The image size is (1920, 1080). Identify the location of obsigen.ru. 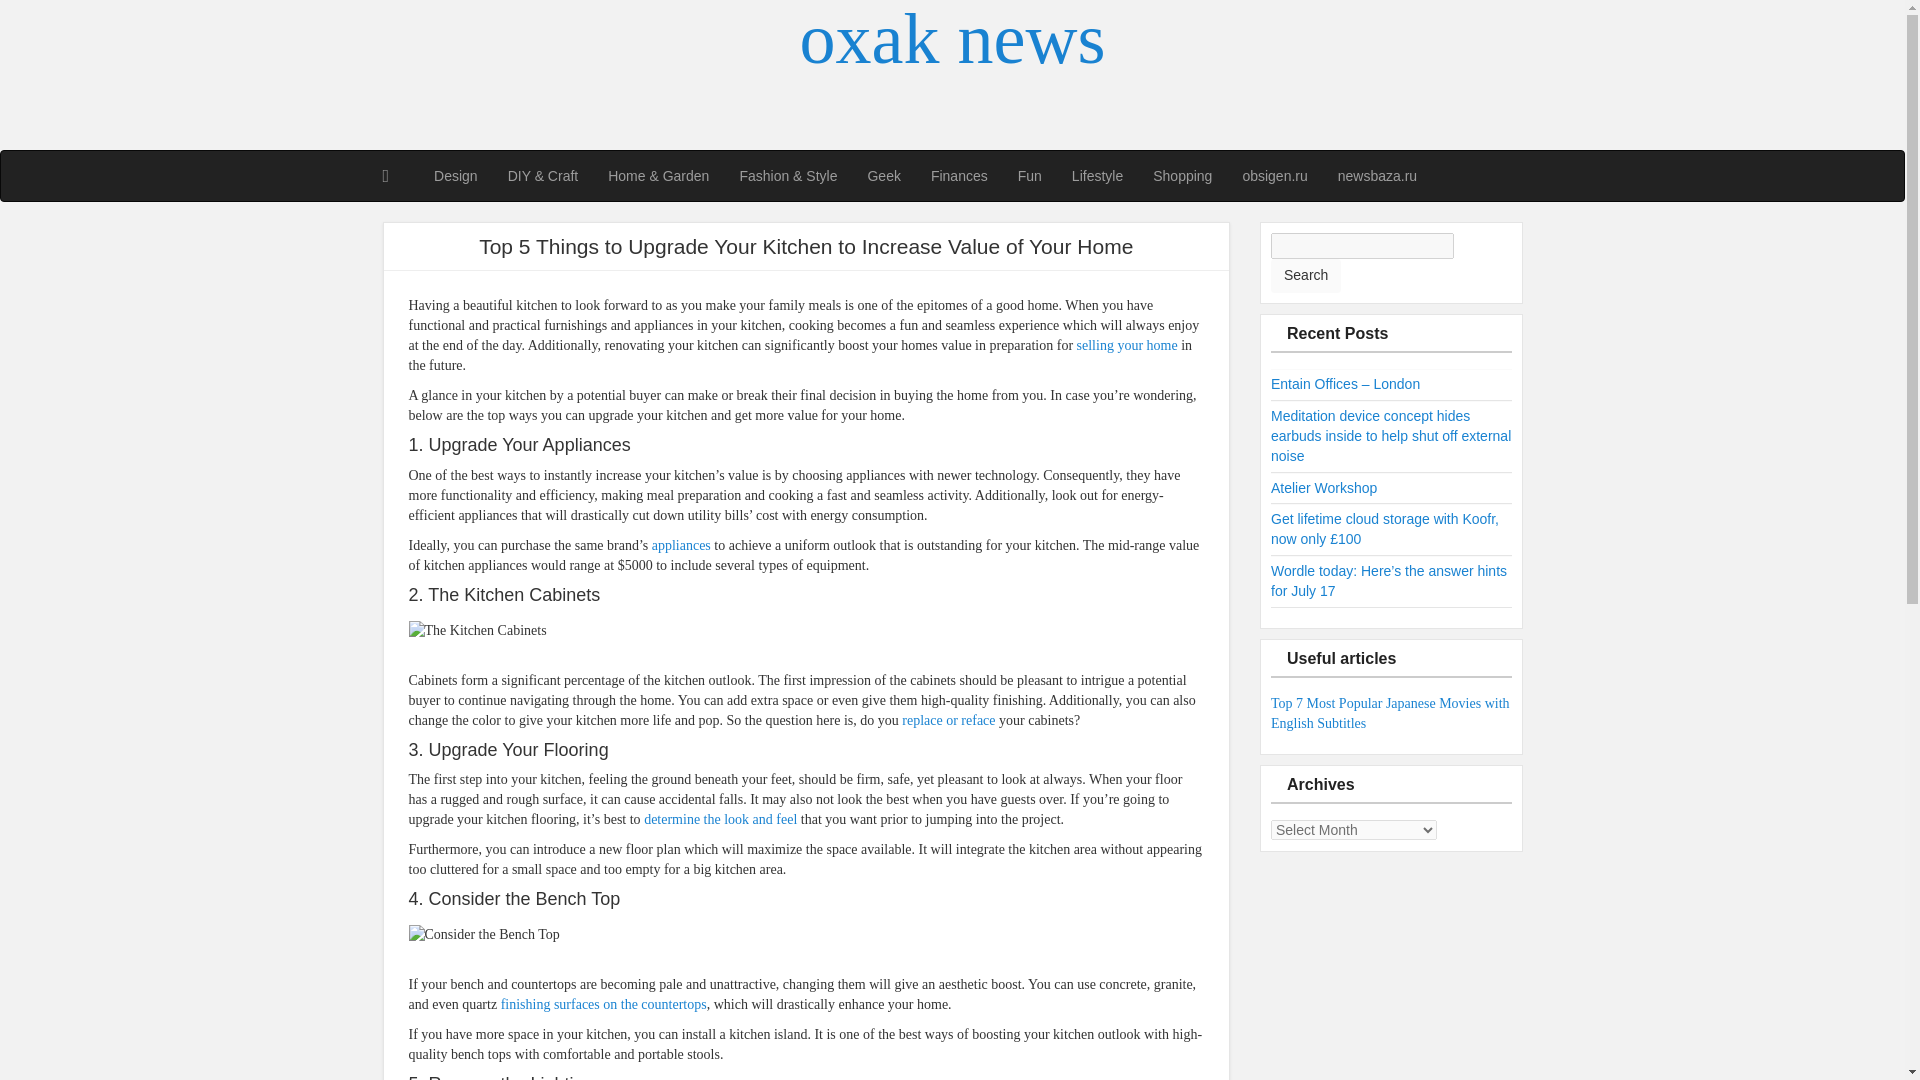
(1274, 176).